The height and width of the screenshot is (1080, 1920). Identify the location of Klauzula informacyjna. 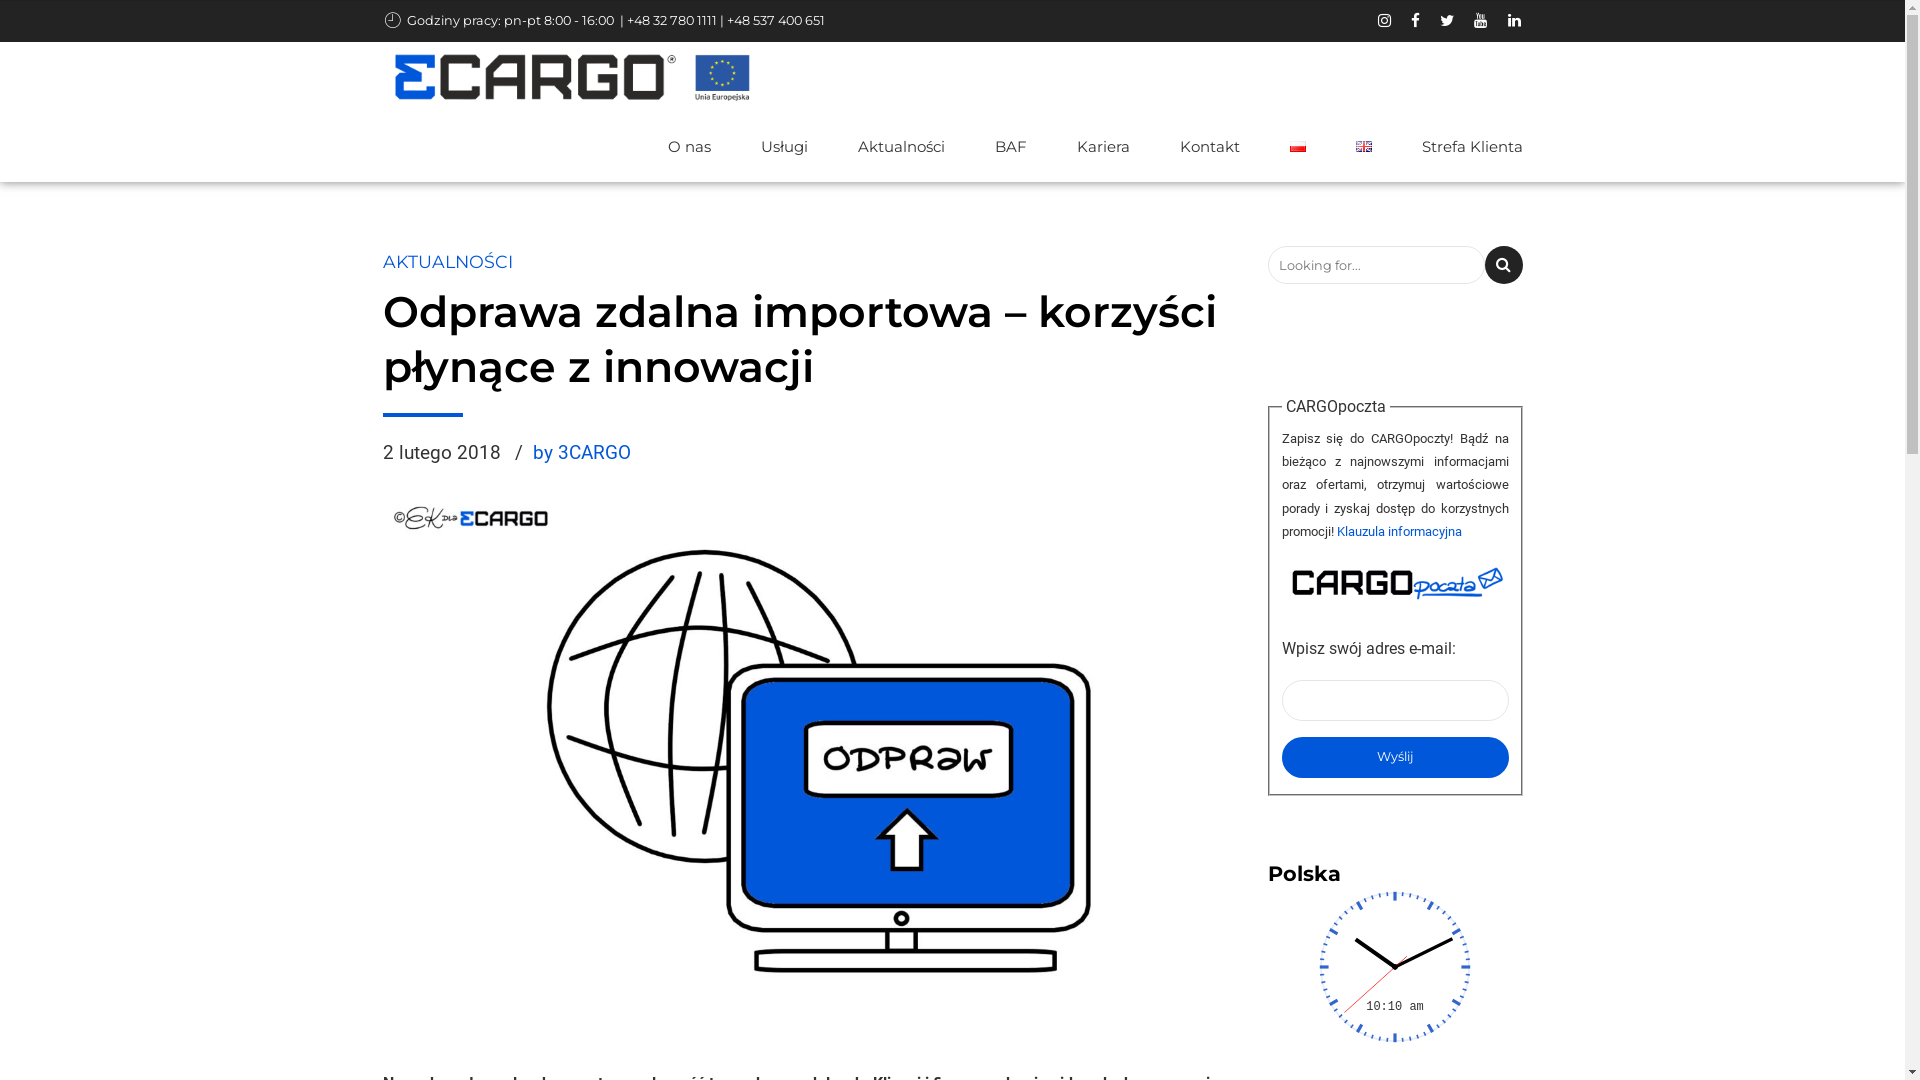
(1398, 532).